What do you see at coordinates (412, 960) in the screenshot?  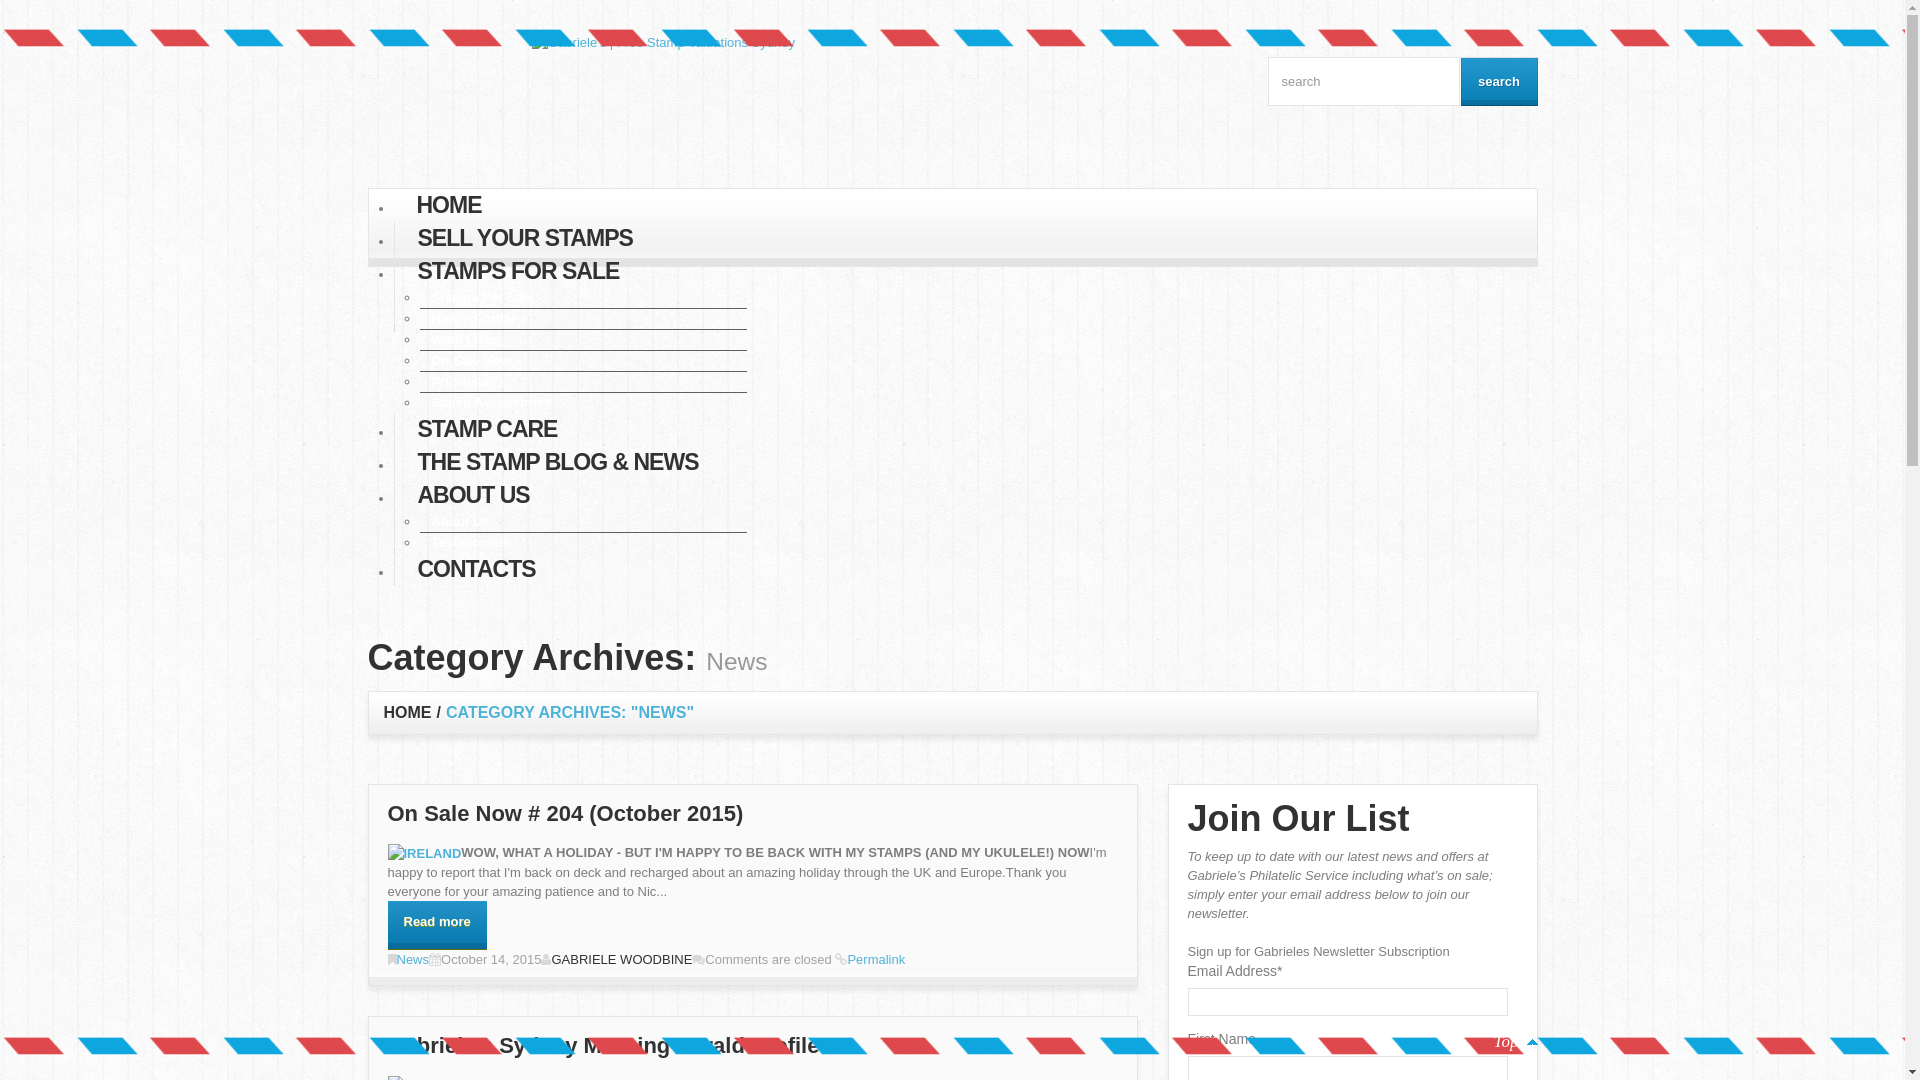 I see `News` at bounding box center [412, 960].